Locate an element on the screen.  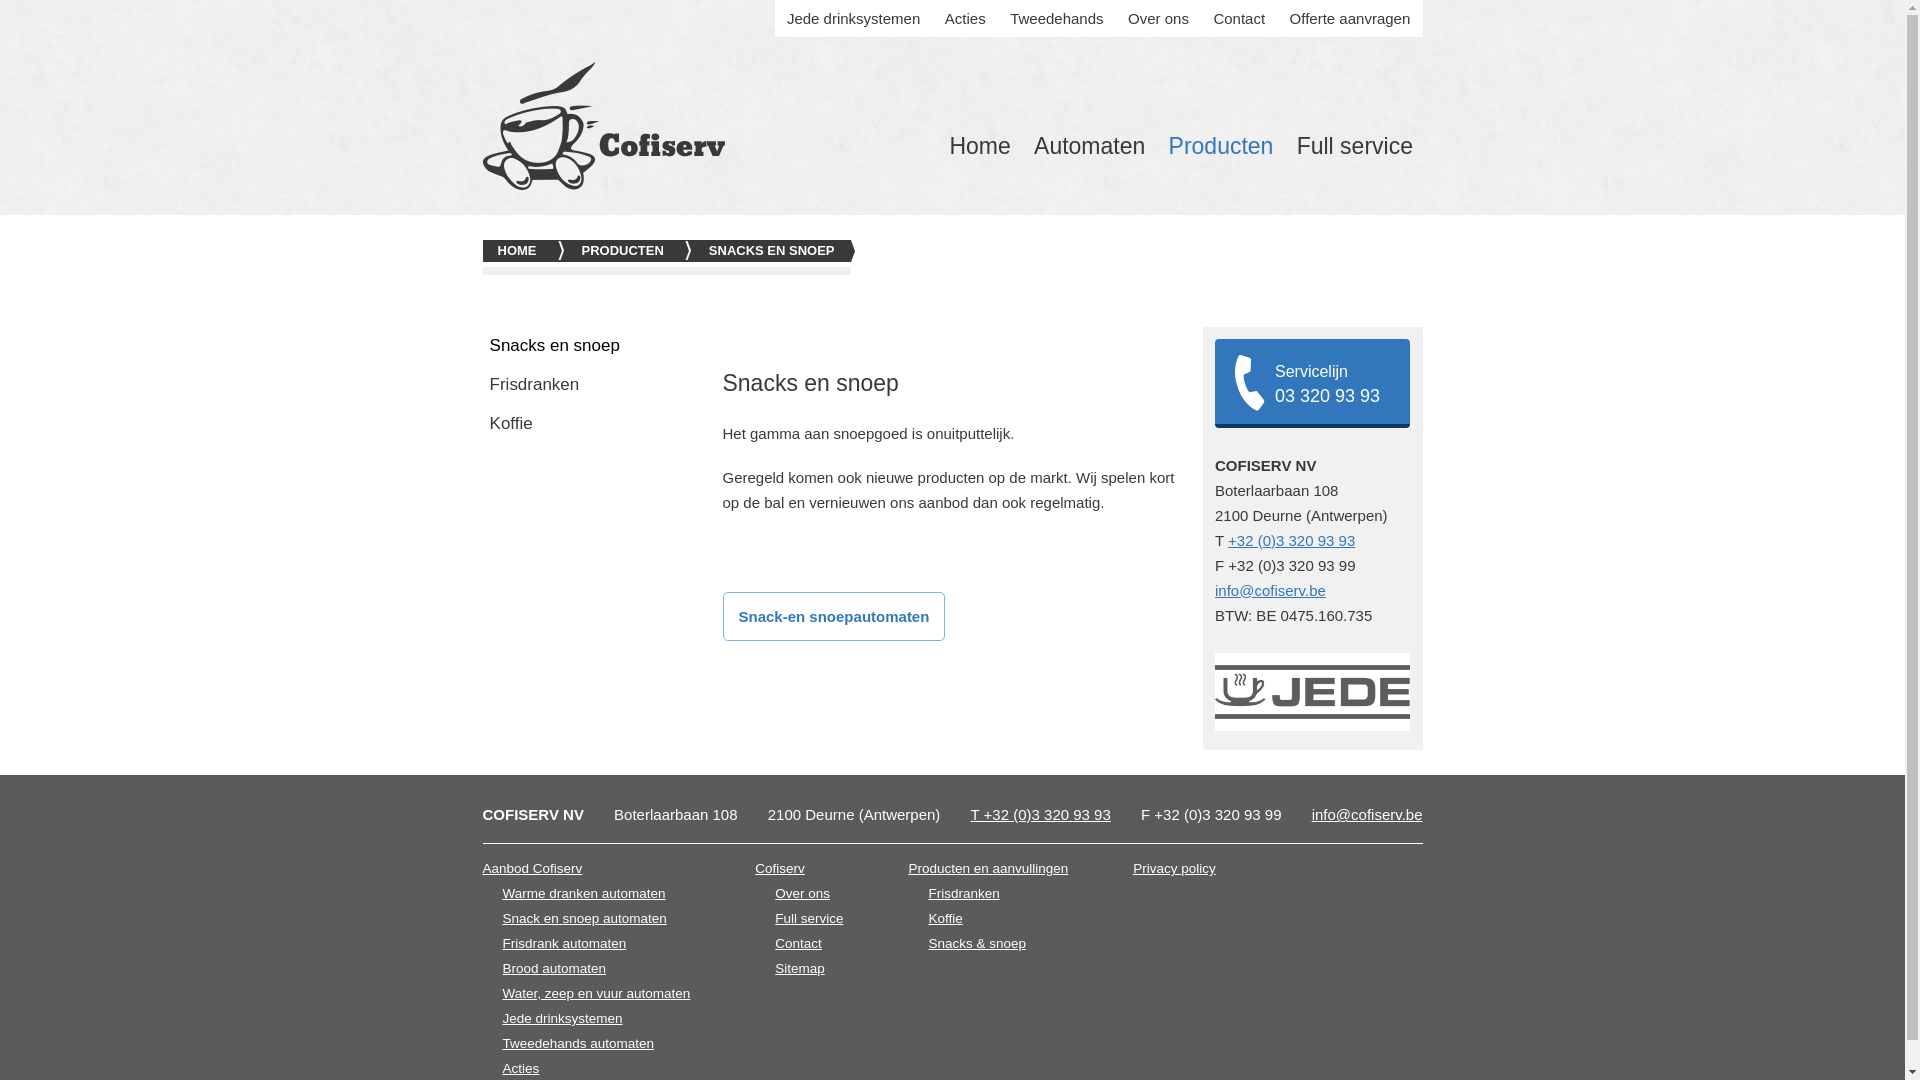
T +32 (0)3 320 93 93 is located at coordinates (1041, 814).